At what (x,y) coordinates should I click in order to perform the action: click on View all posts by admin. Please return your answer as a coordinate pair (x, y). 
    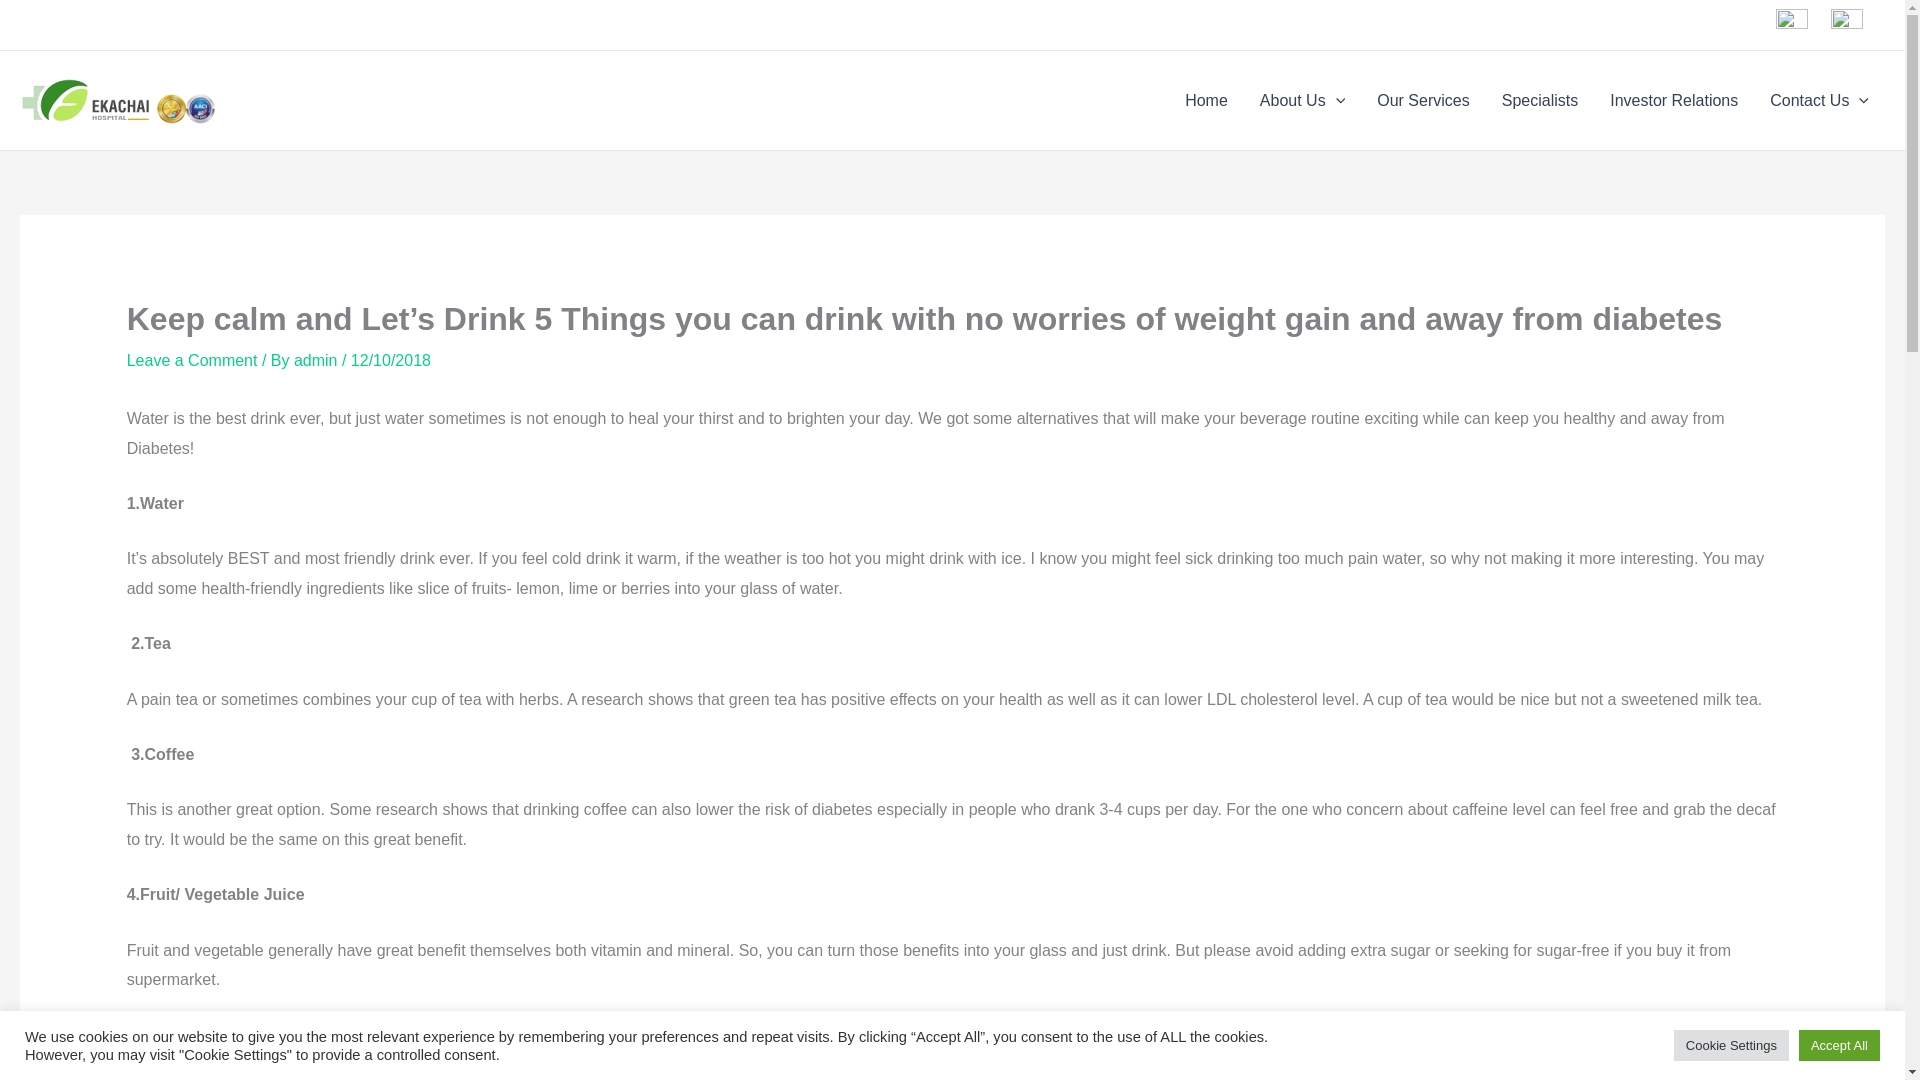
    Looking at the image, I should click on (317, 360).